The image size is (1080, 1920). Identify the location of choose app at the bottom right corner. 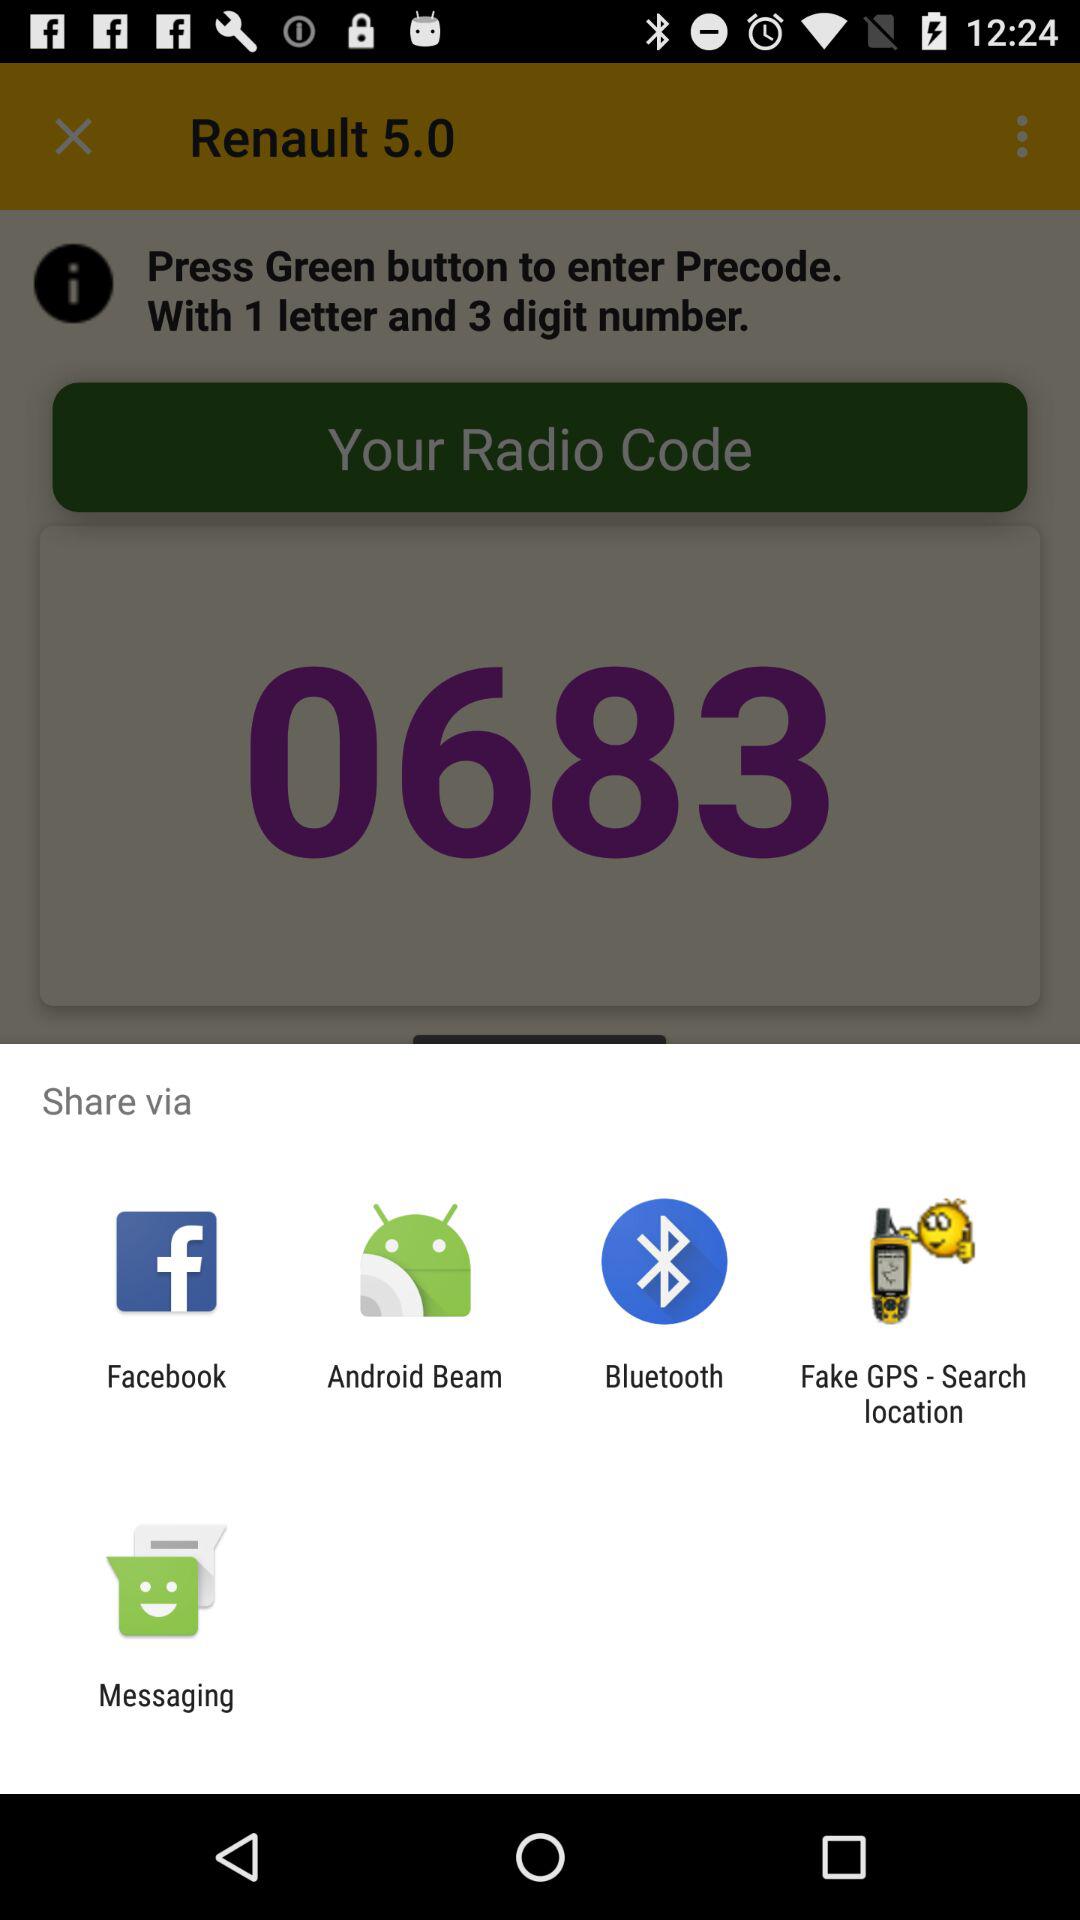
(913, 1393).